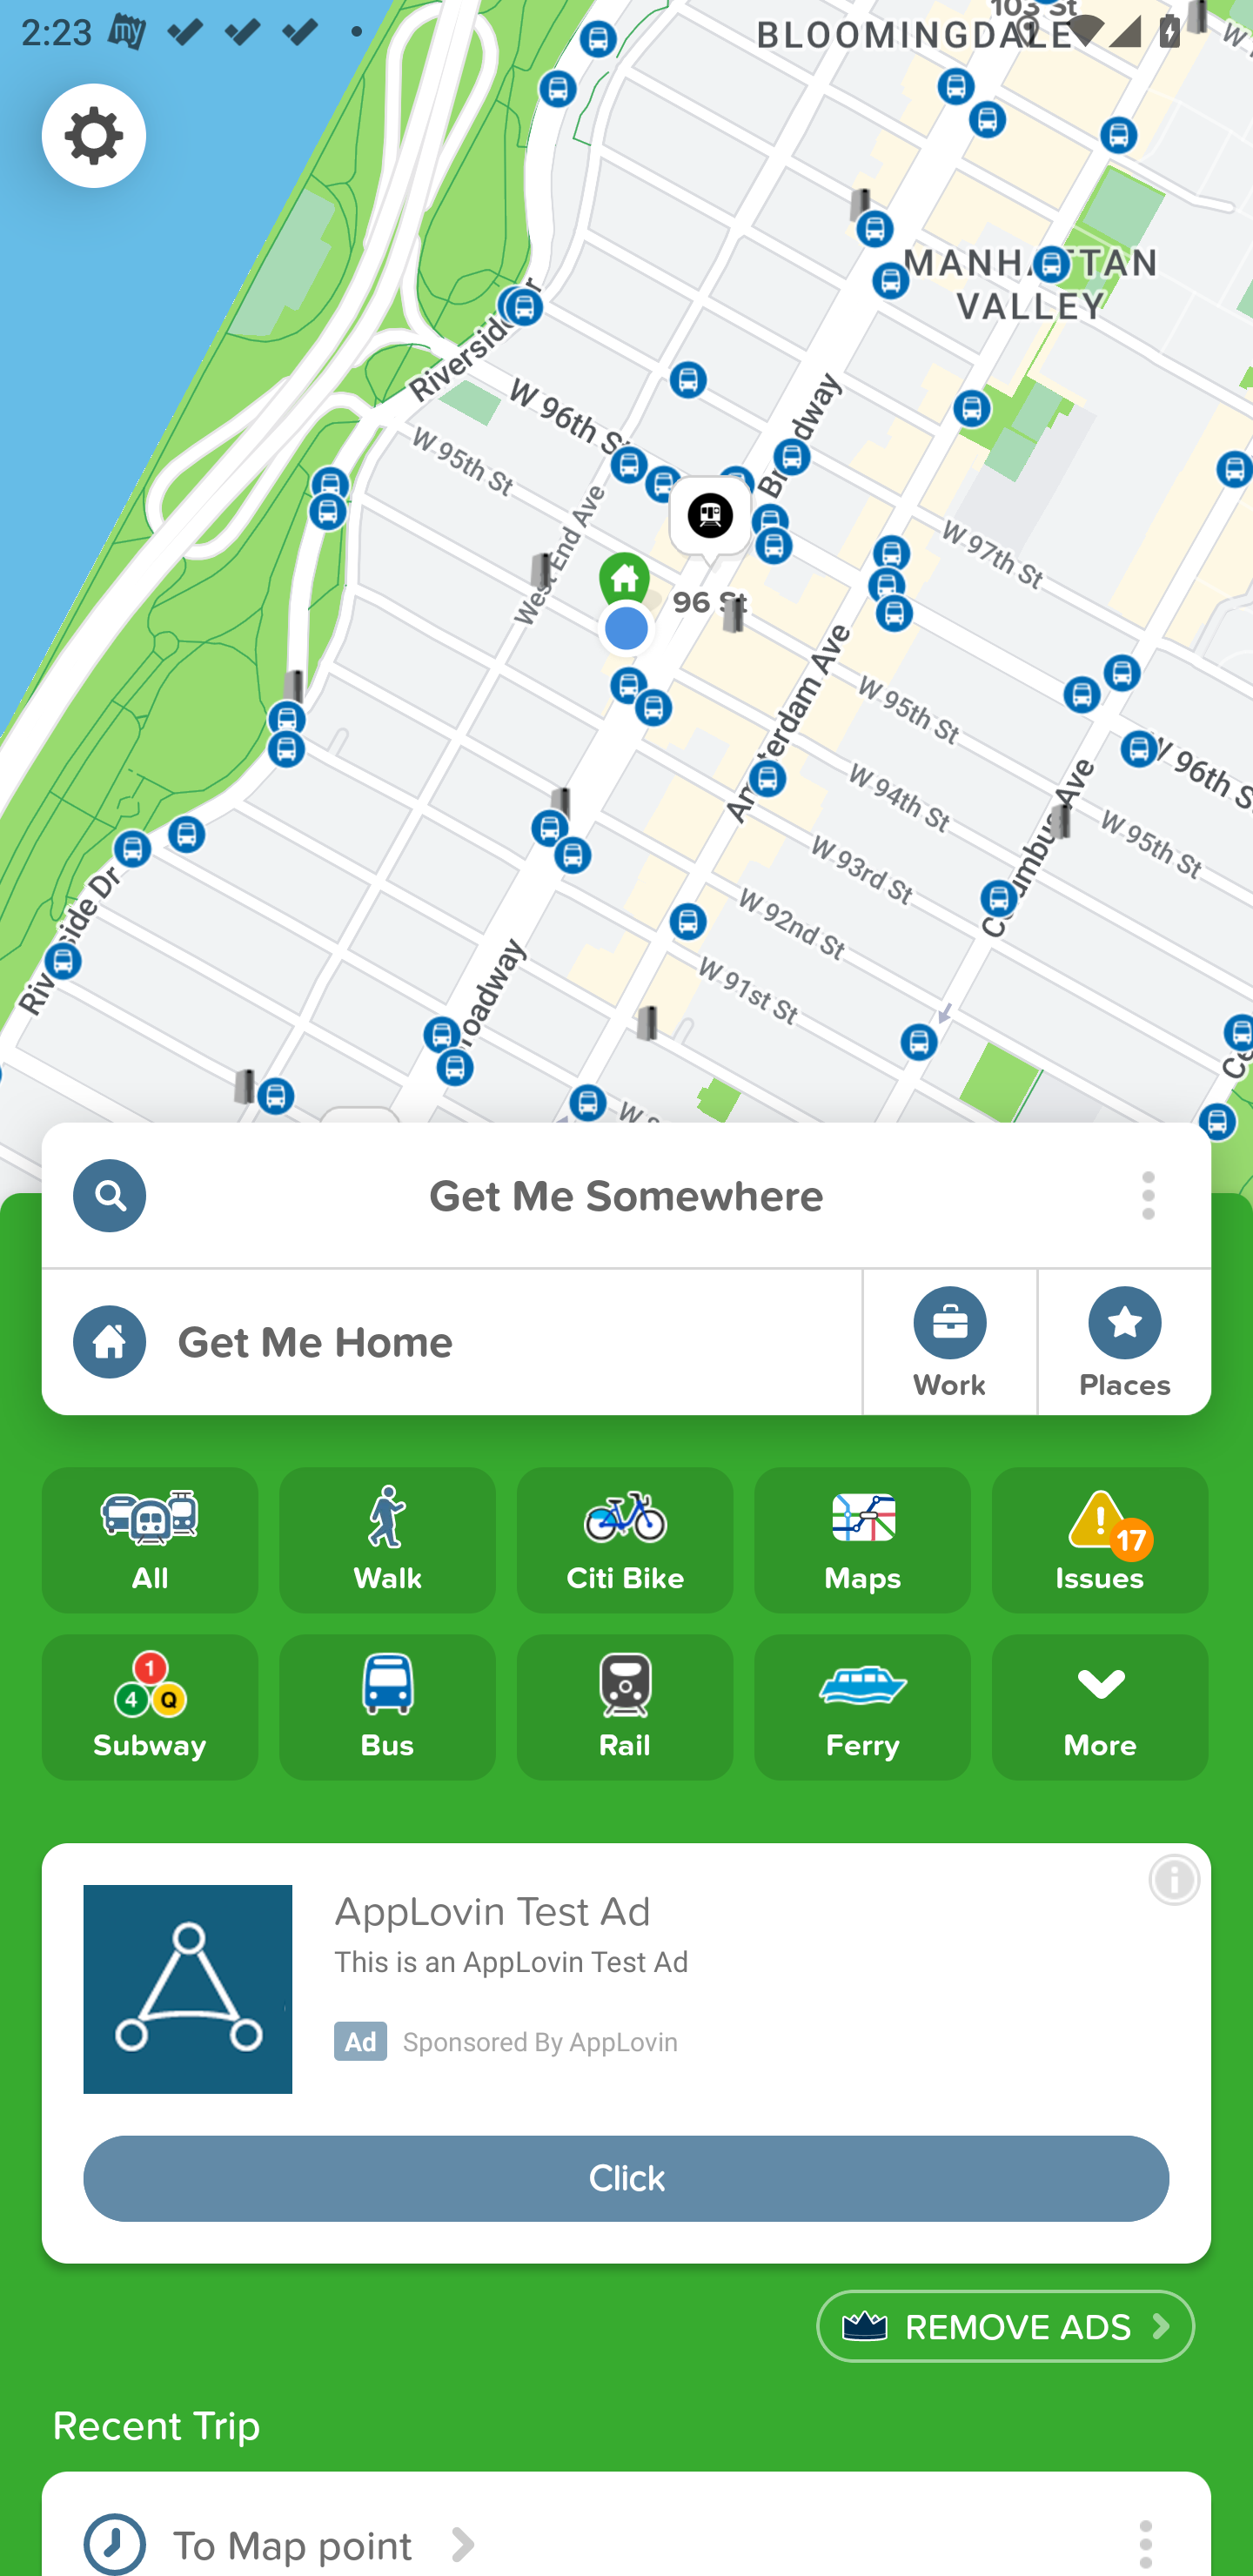 This screenshot has height=2576, width=1253. What do you see at coordinates (451, 1342) in the screenshot?
I see `Get Me Home` at bounding box center [451, 1342].